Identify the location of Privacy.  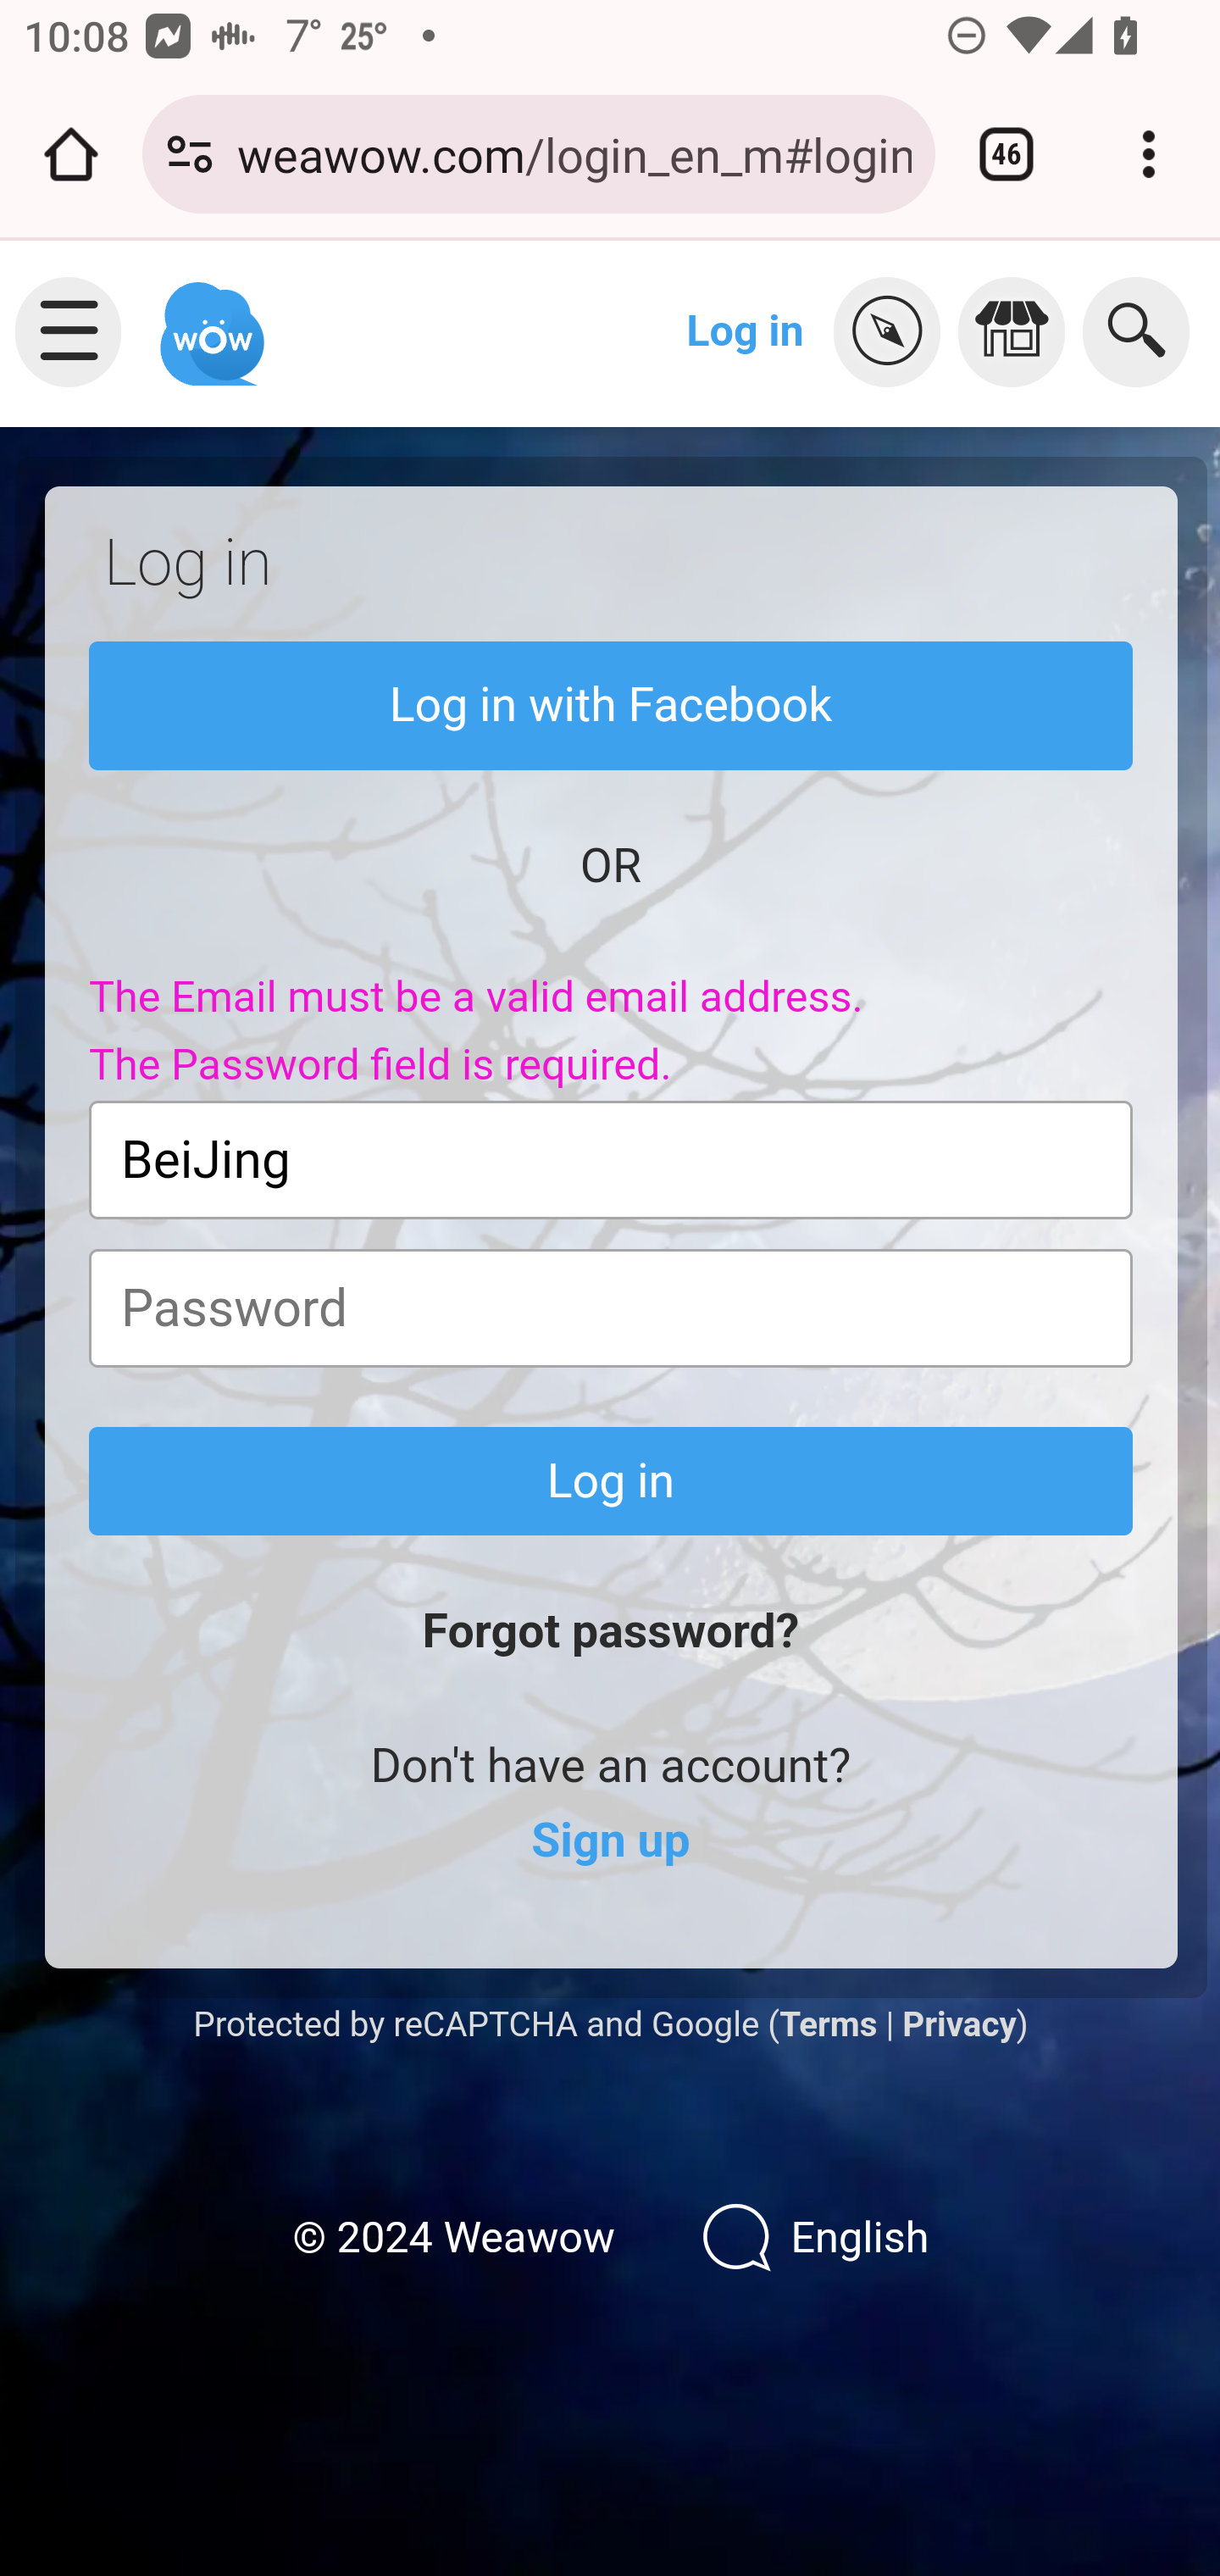
(959, 2024).